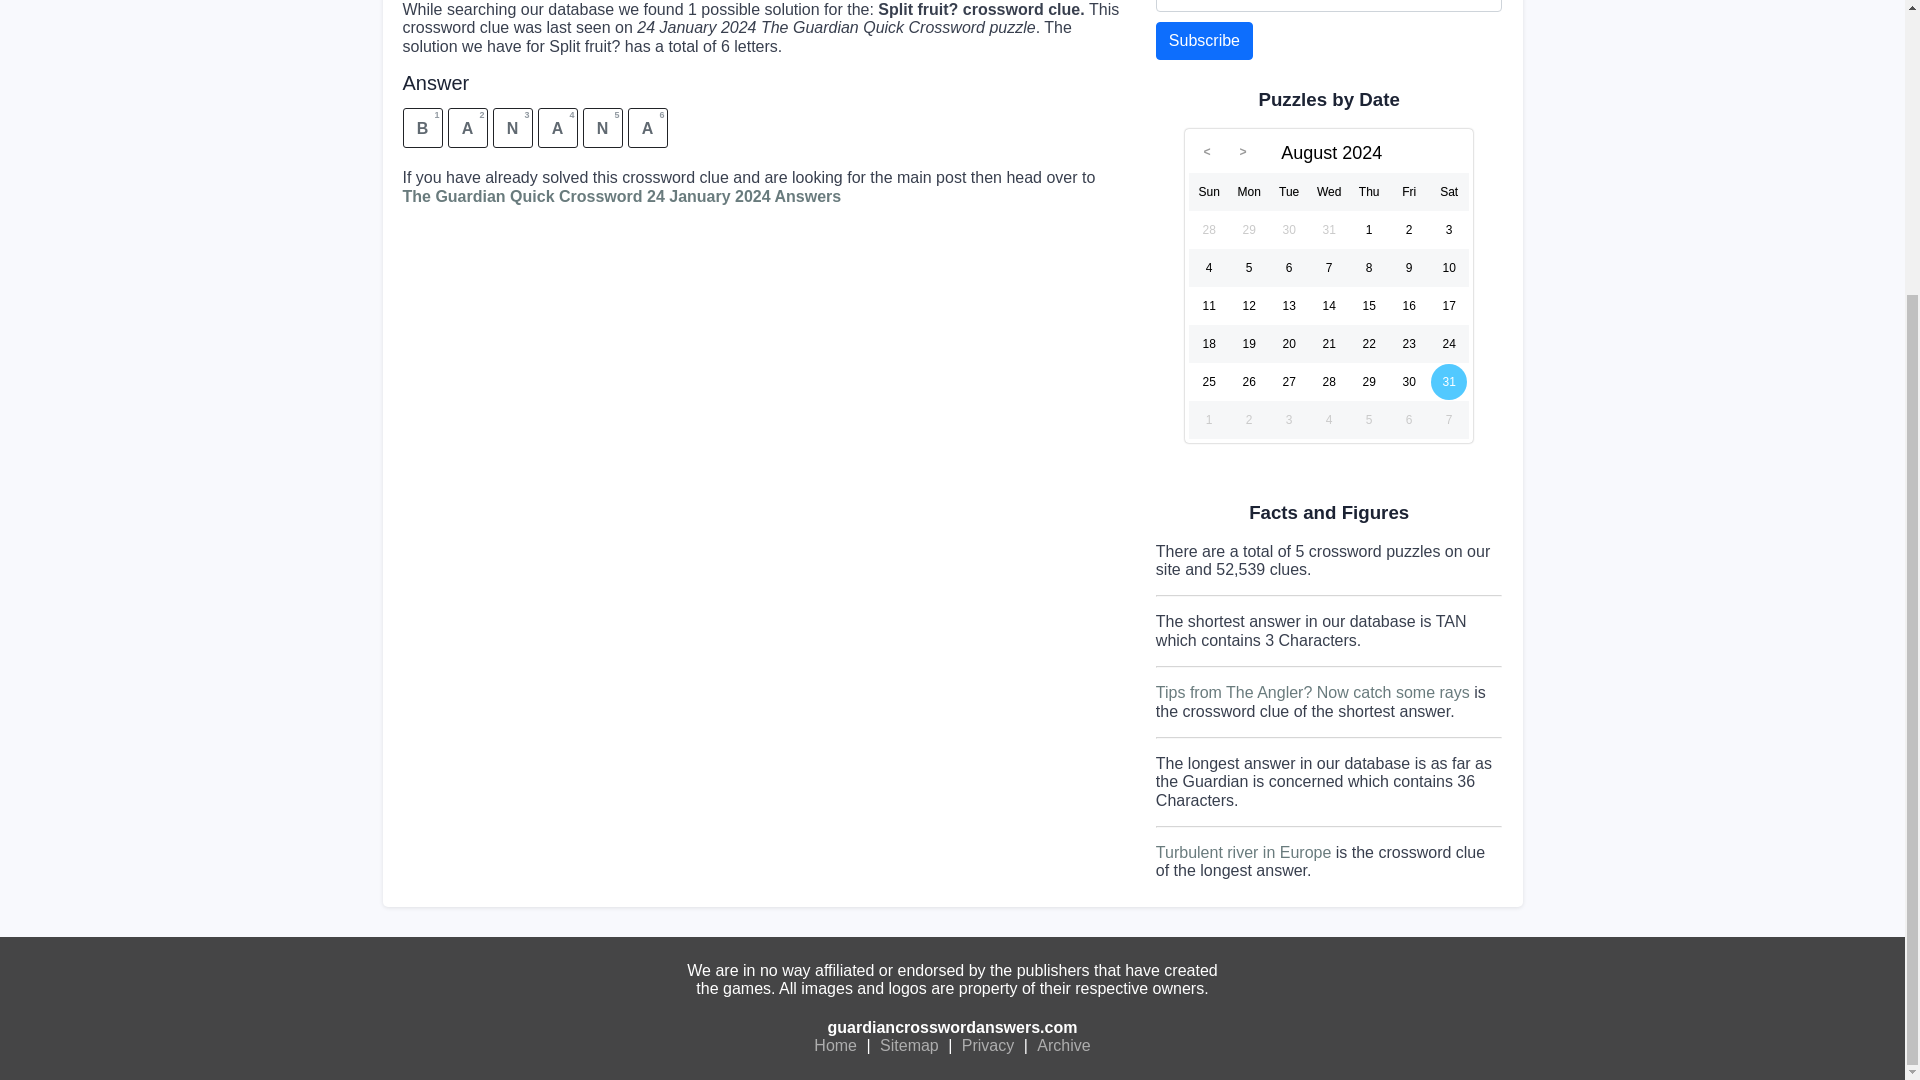 This screenshot has height=1080, width=1920. What do you see at coordinates (1312, 692) in the screenshot?
I see `Tips from The Angler? Now catch some rays` at bounding box center [1312, 692].